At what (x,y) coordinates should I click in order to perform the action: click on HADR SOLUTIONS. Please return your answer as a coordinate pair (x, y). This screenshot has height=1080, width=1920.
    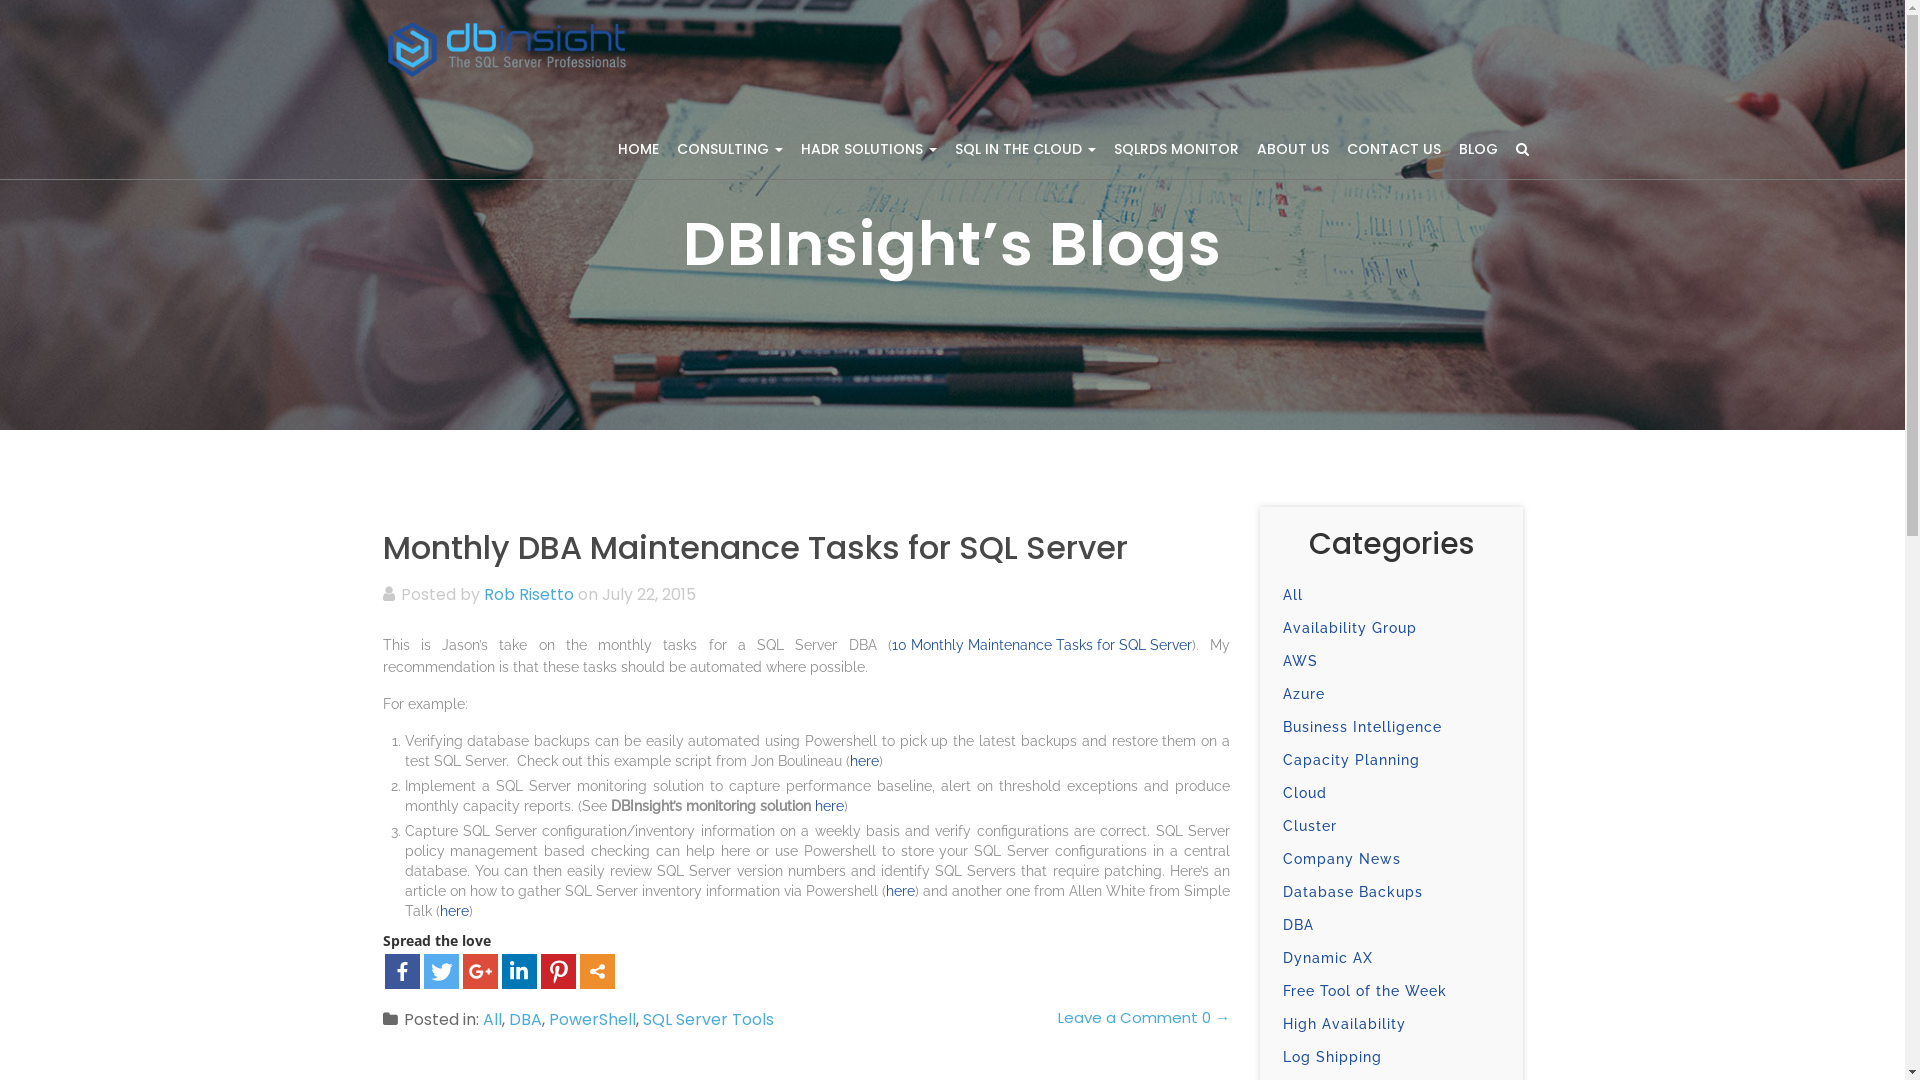
    Looking at the image, I should click on (869, 149).